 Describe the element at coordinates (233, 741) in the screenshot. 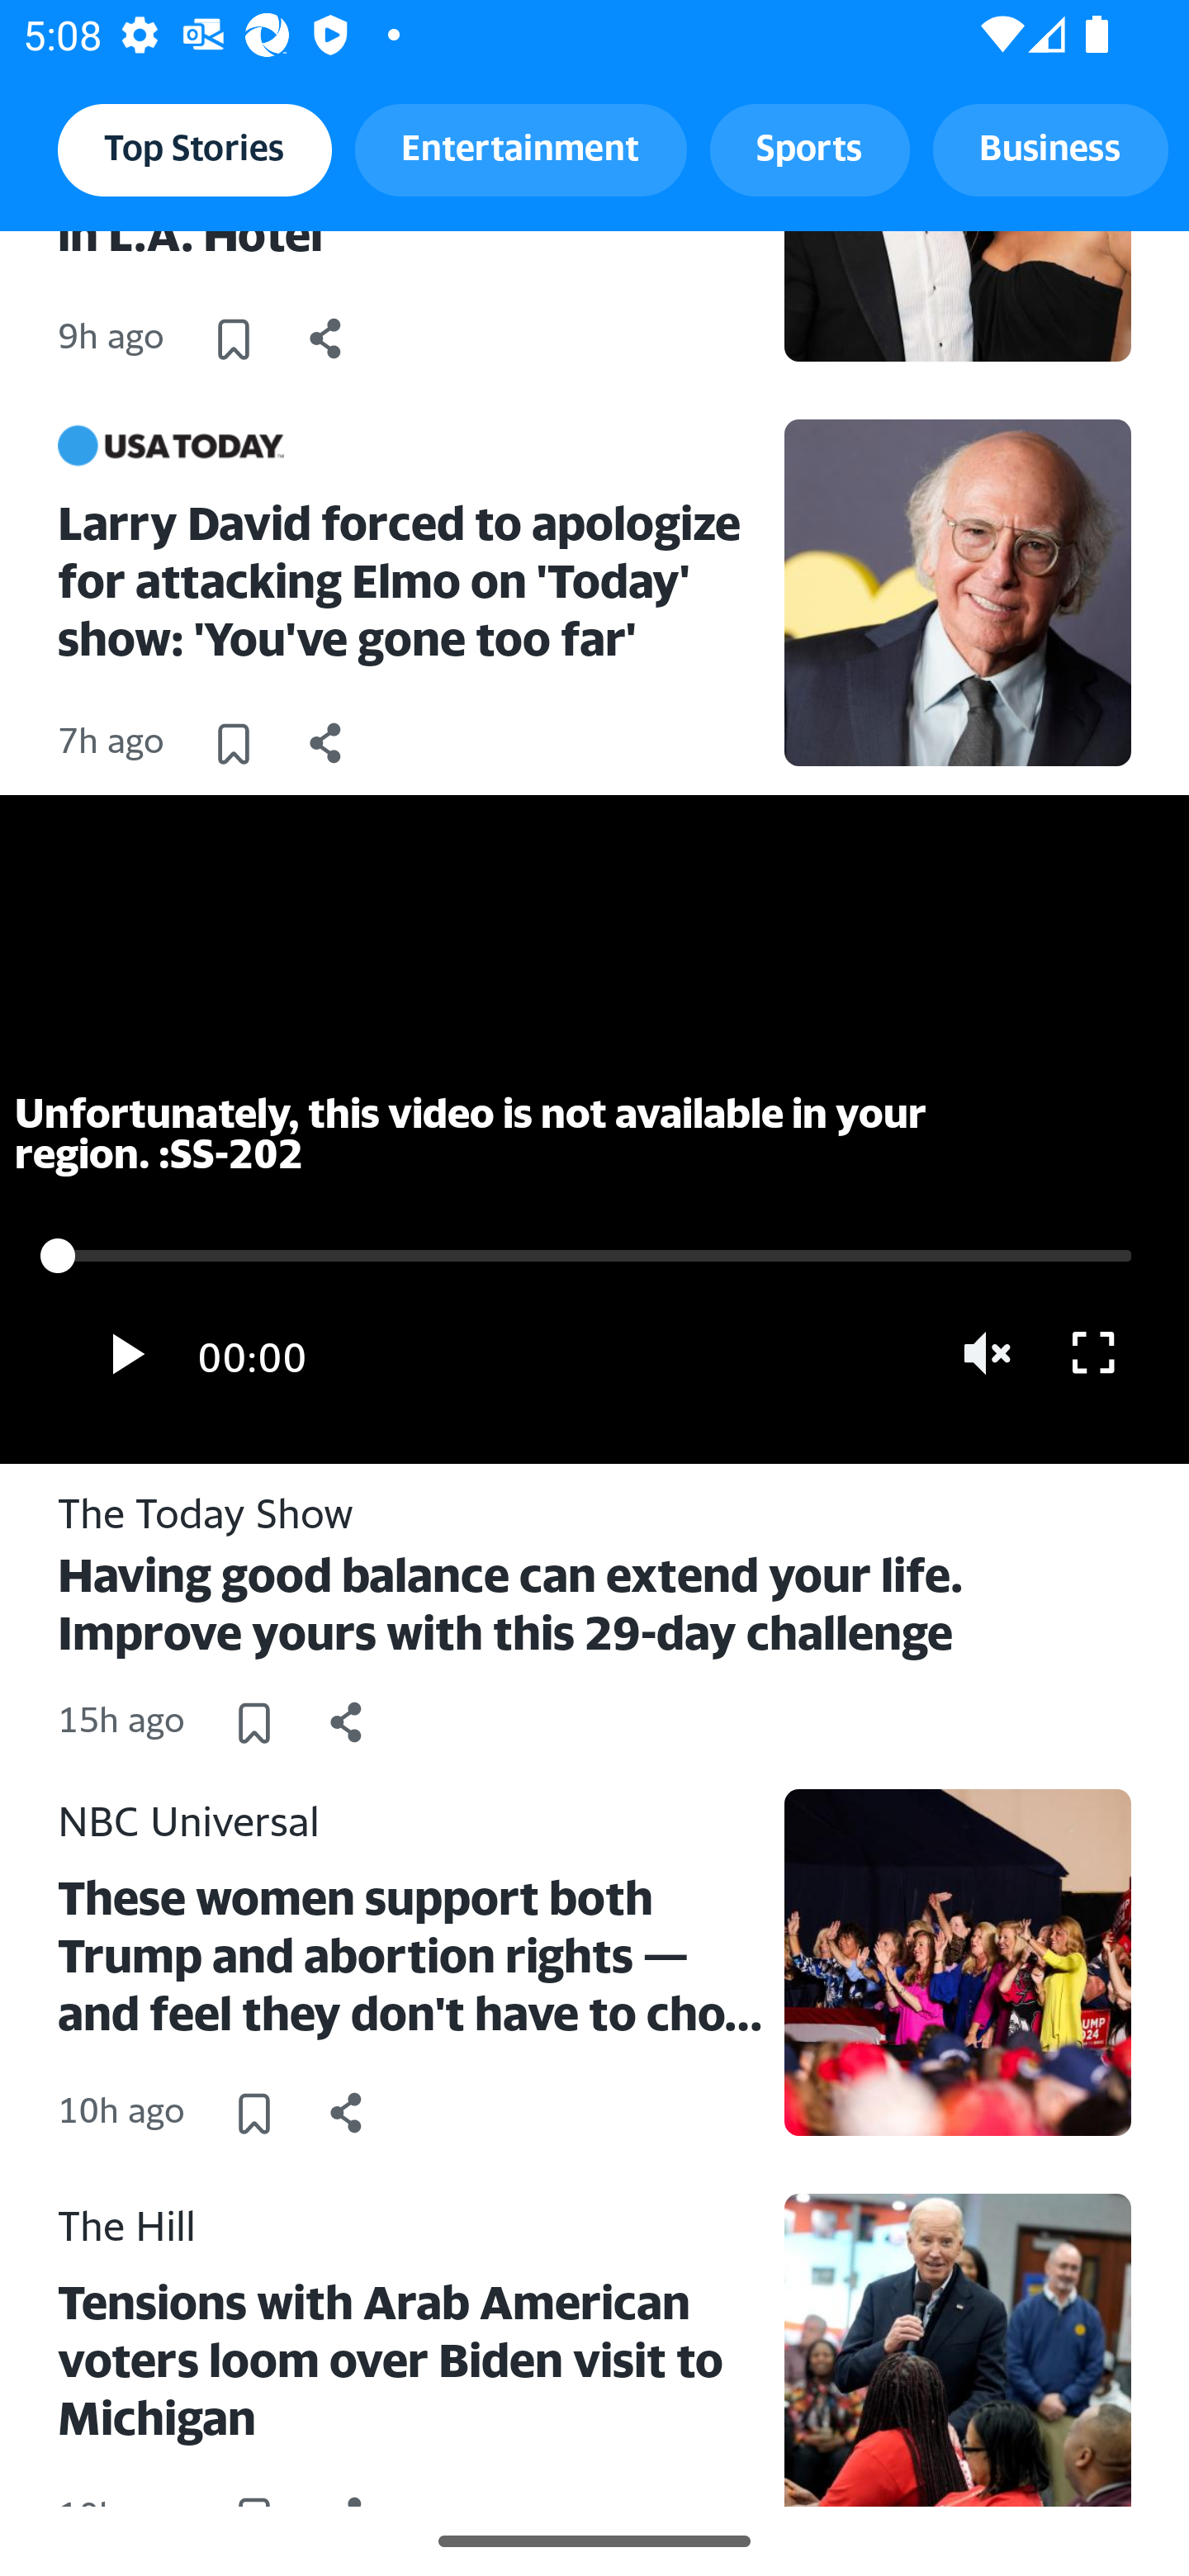

I see `Save this article` at that location.